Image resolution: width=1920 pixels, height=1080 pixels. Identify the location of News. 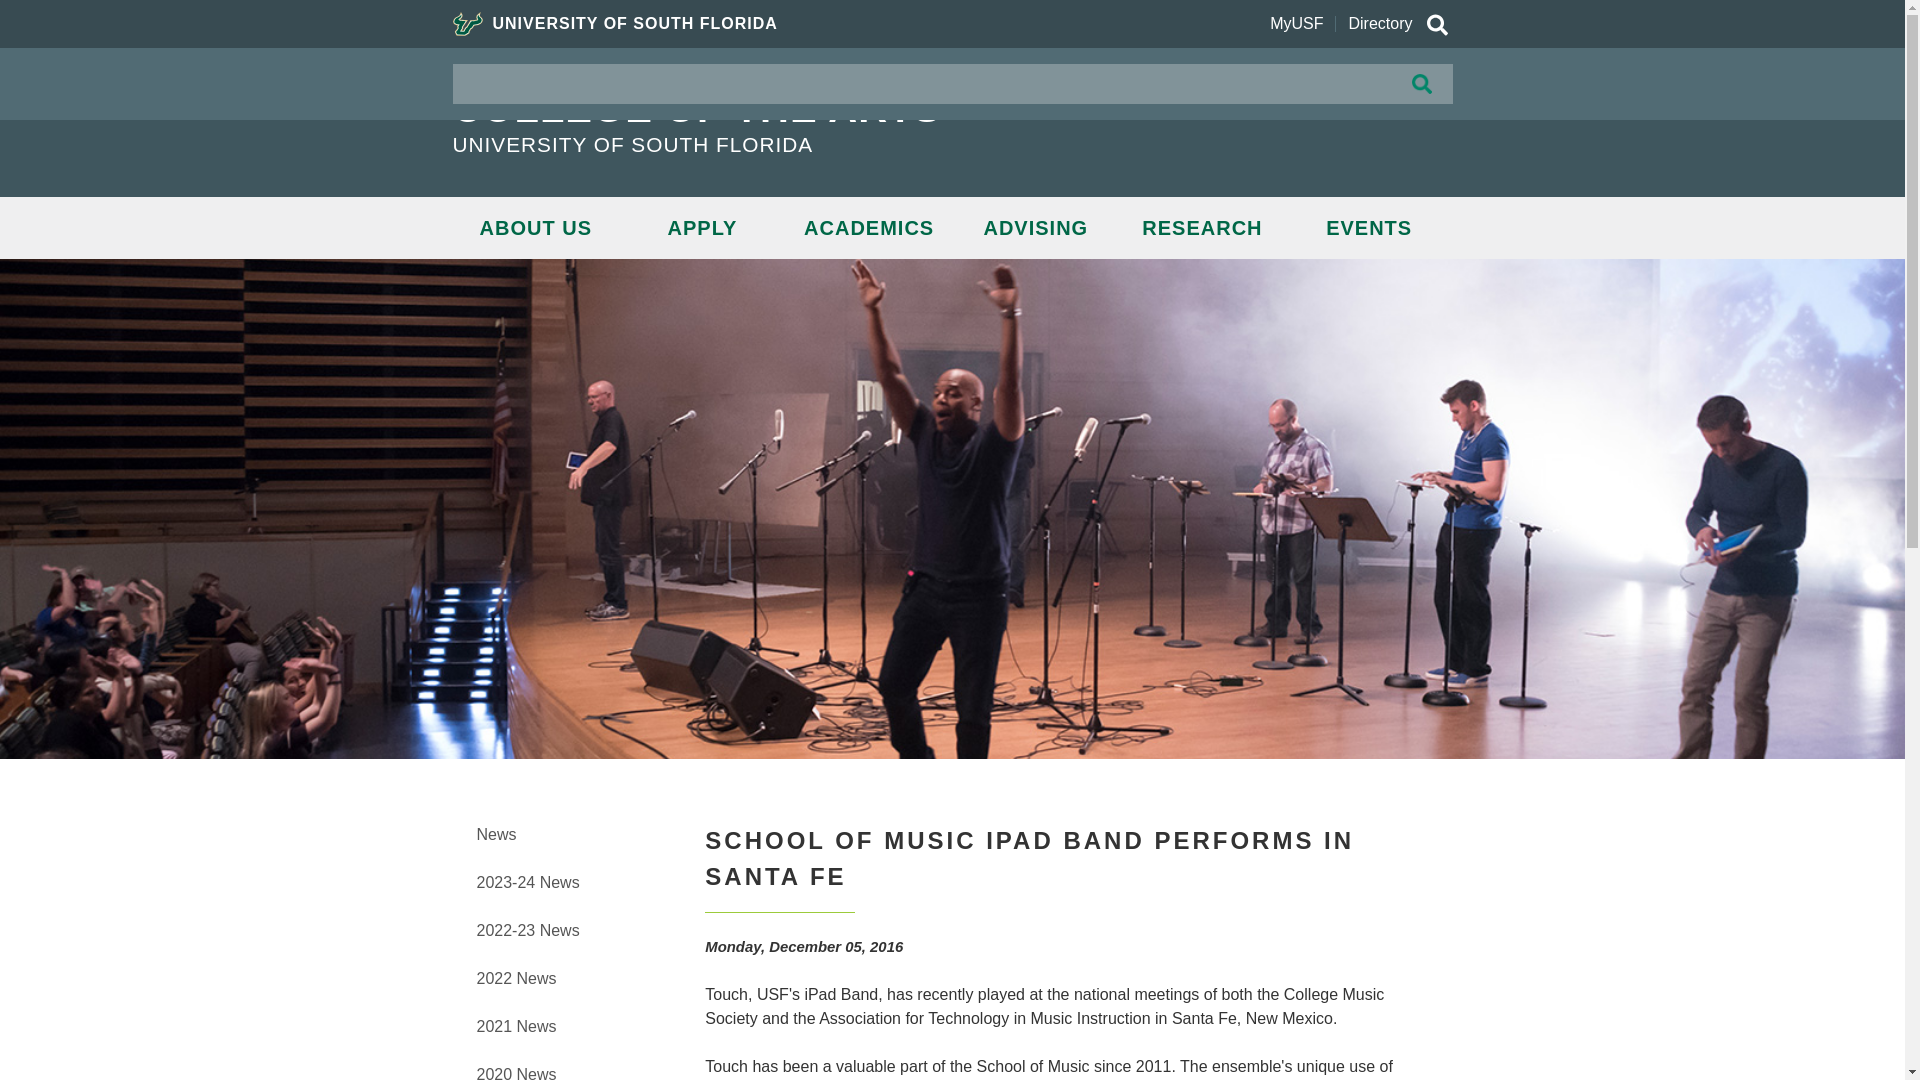
(496, 834).